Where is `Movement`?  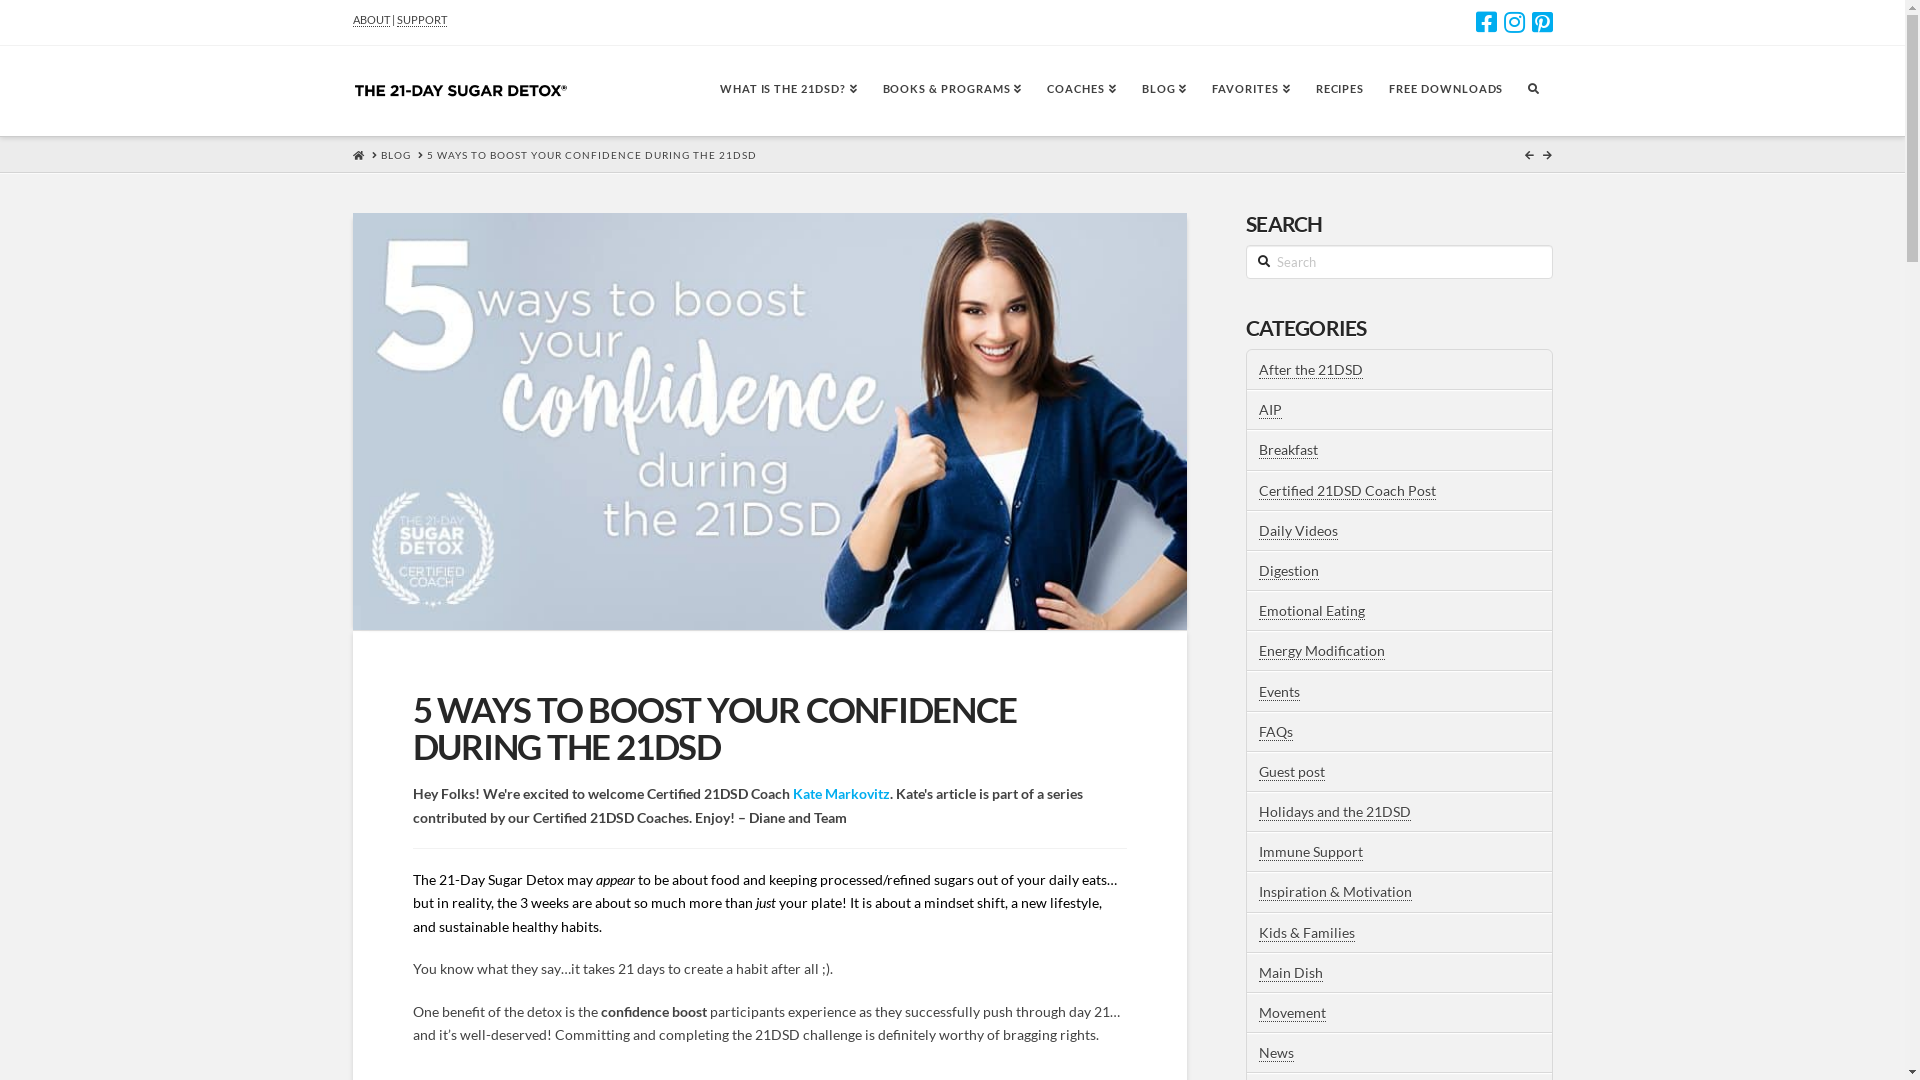 Movement is located at coordinates (1292, 1013).